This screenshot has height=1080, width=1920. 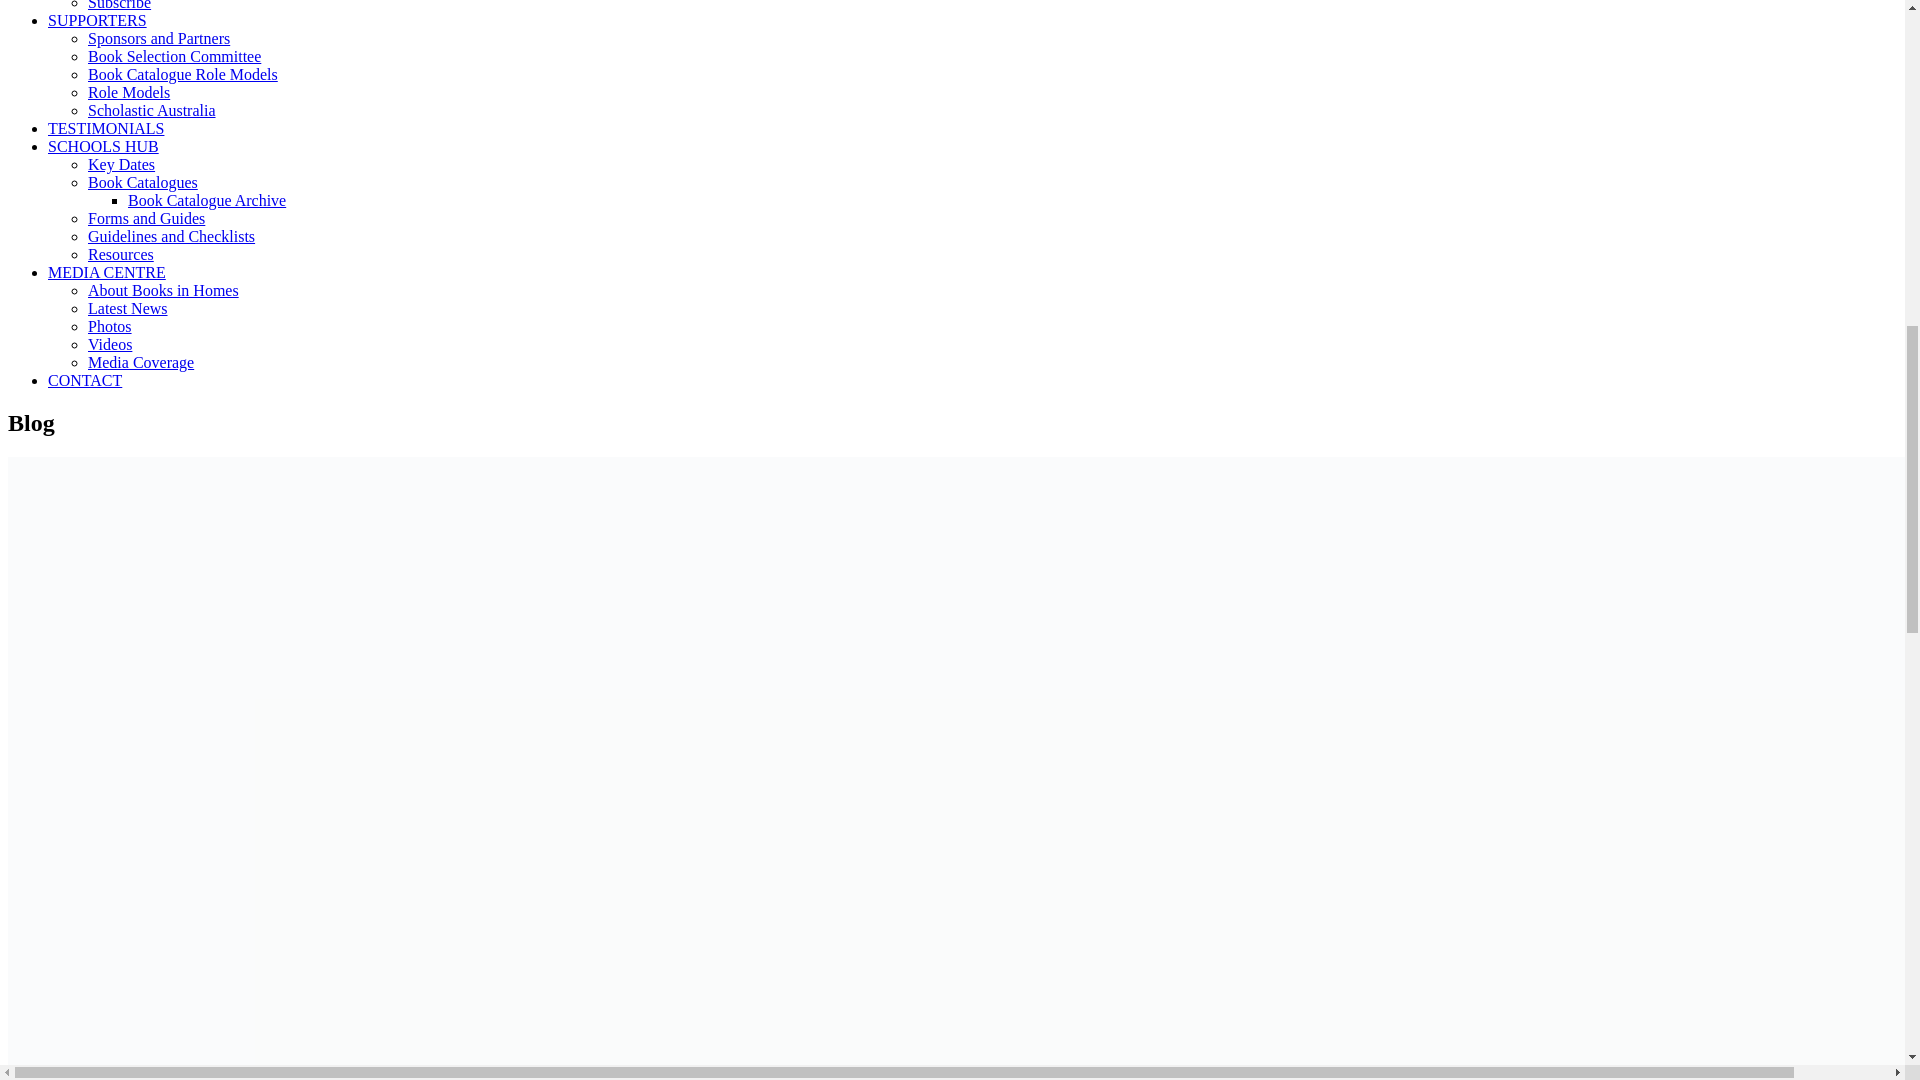 What do you see at coordinates (183, 74) in the screenshot?
I see `Book Catalogue Role Models` at bounding box center [183, 74].